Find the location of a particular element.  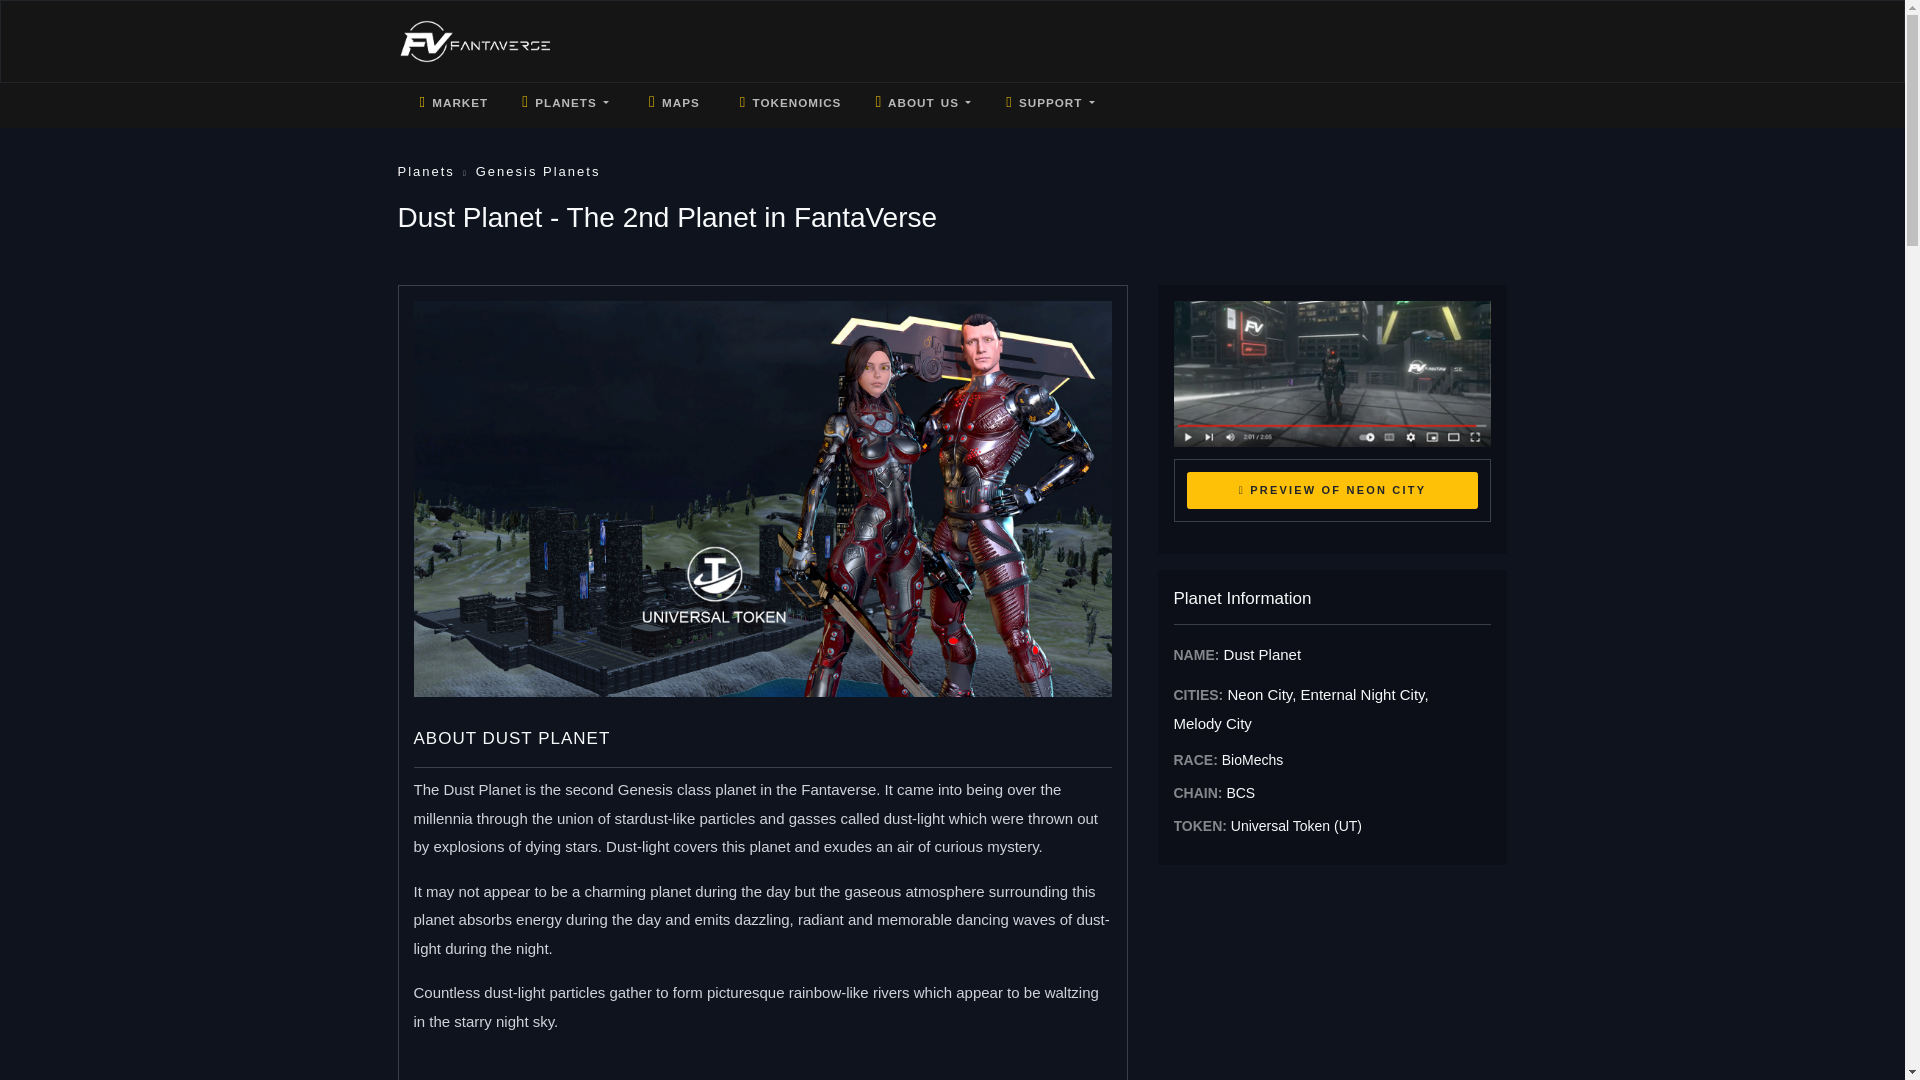

ABOUT US is located at coordinates (923, 99).